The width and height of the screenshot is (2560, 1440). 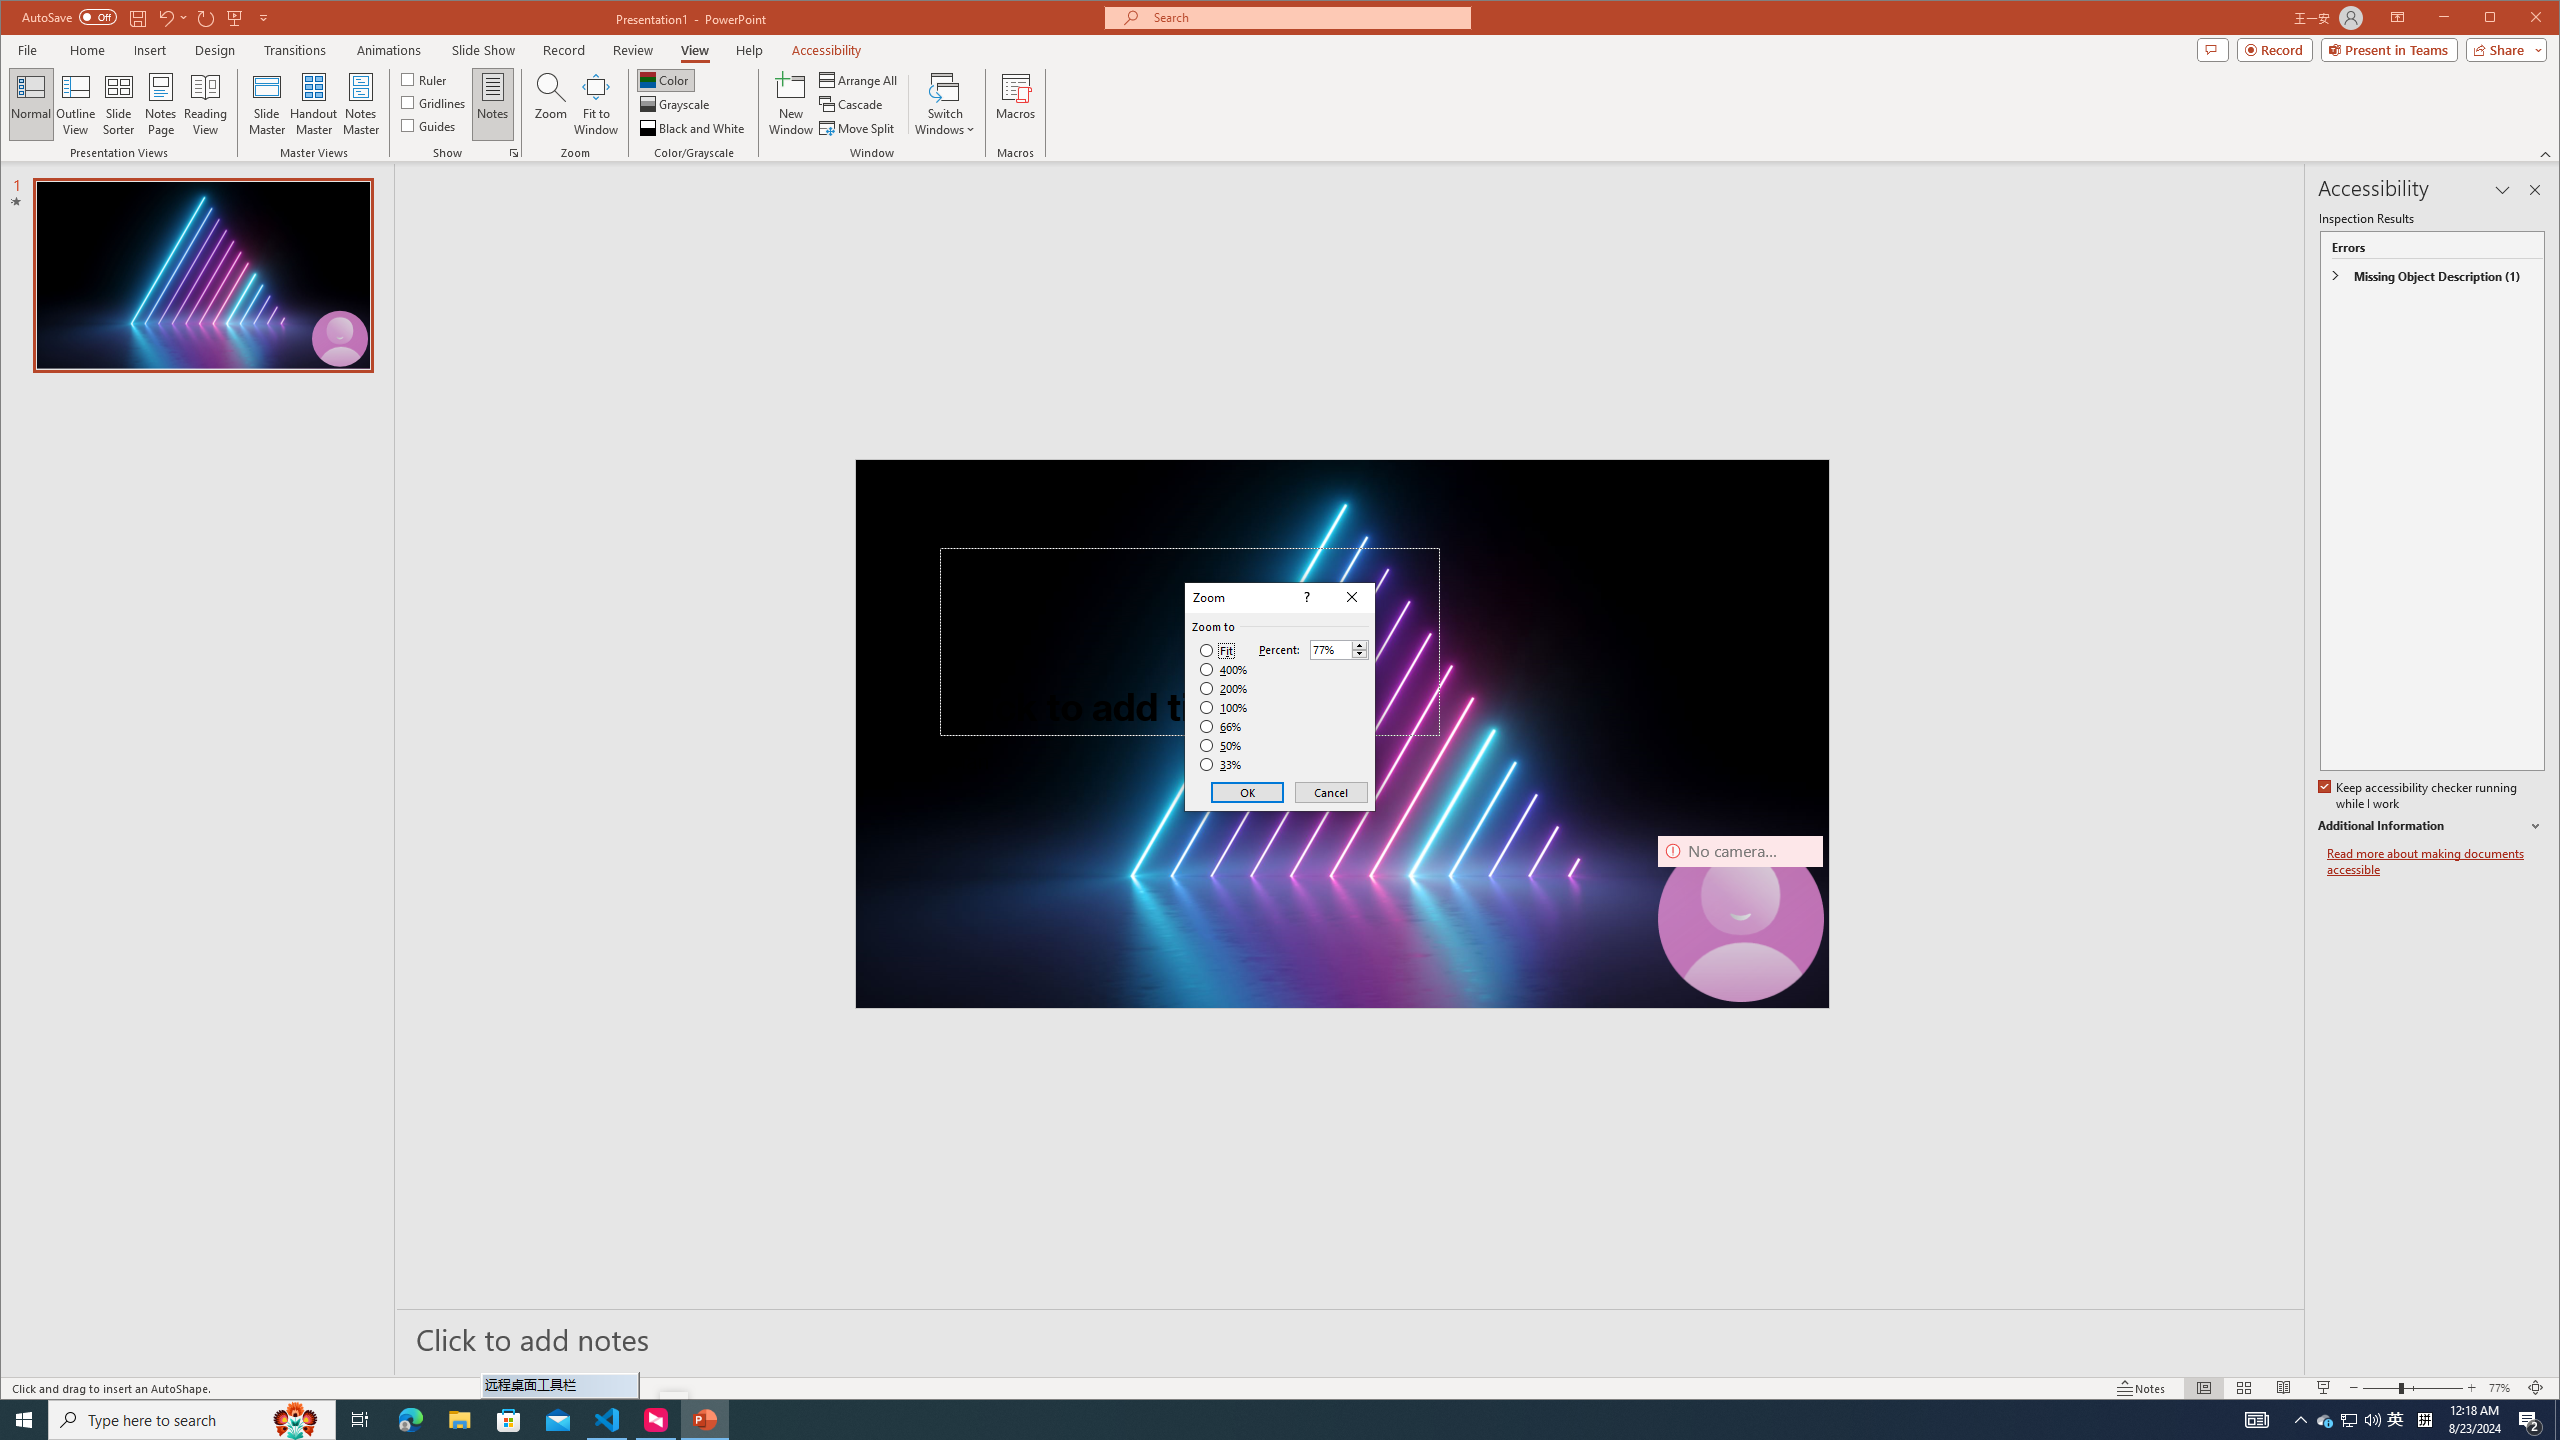 What do you see at coordinates (694, 128) in the screenshot?
I see `Black and White` at bounding box center [694, 128].